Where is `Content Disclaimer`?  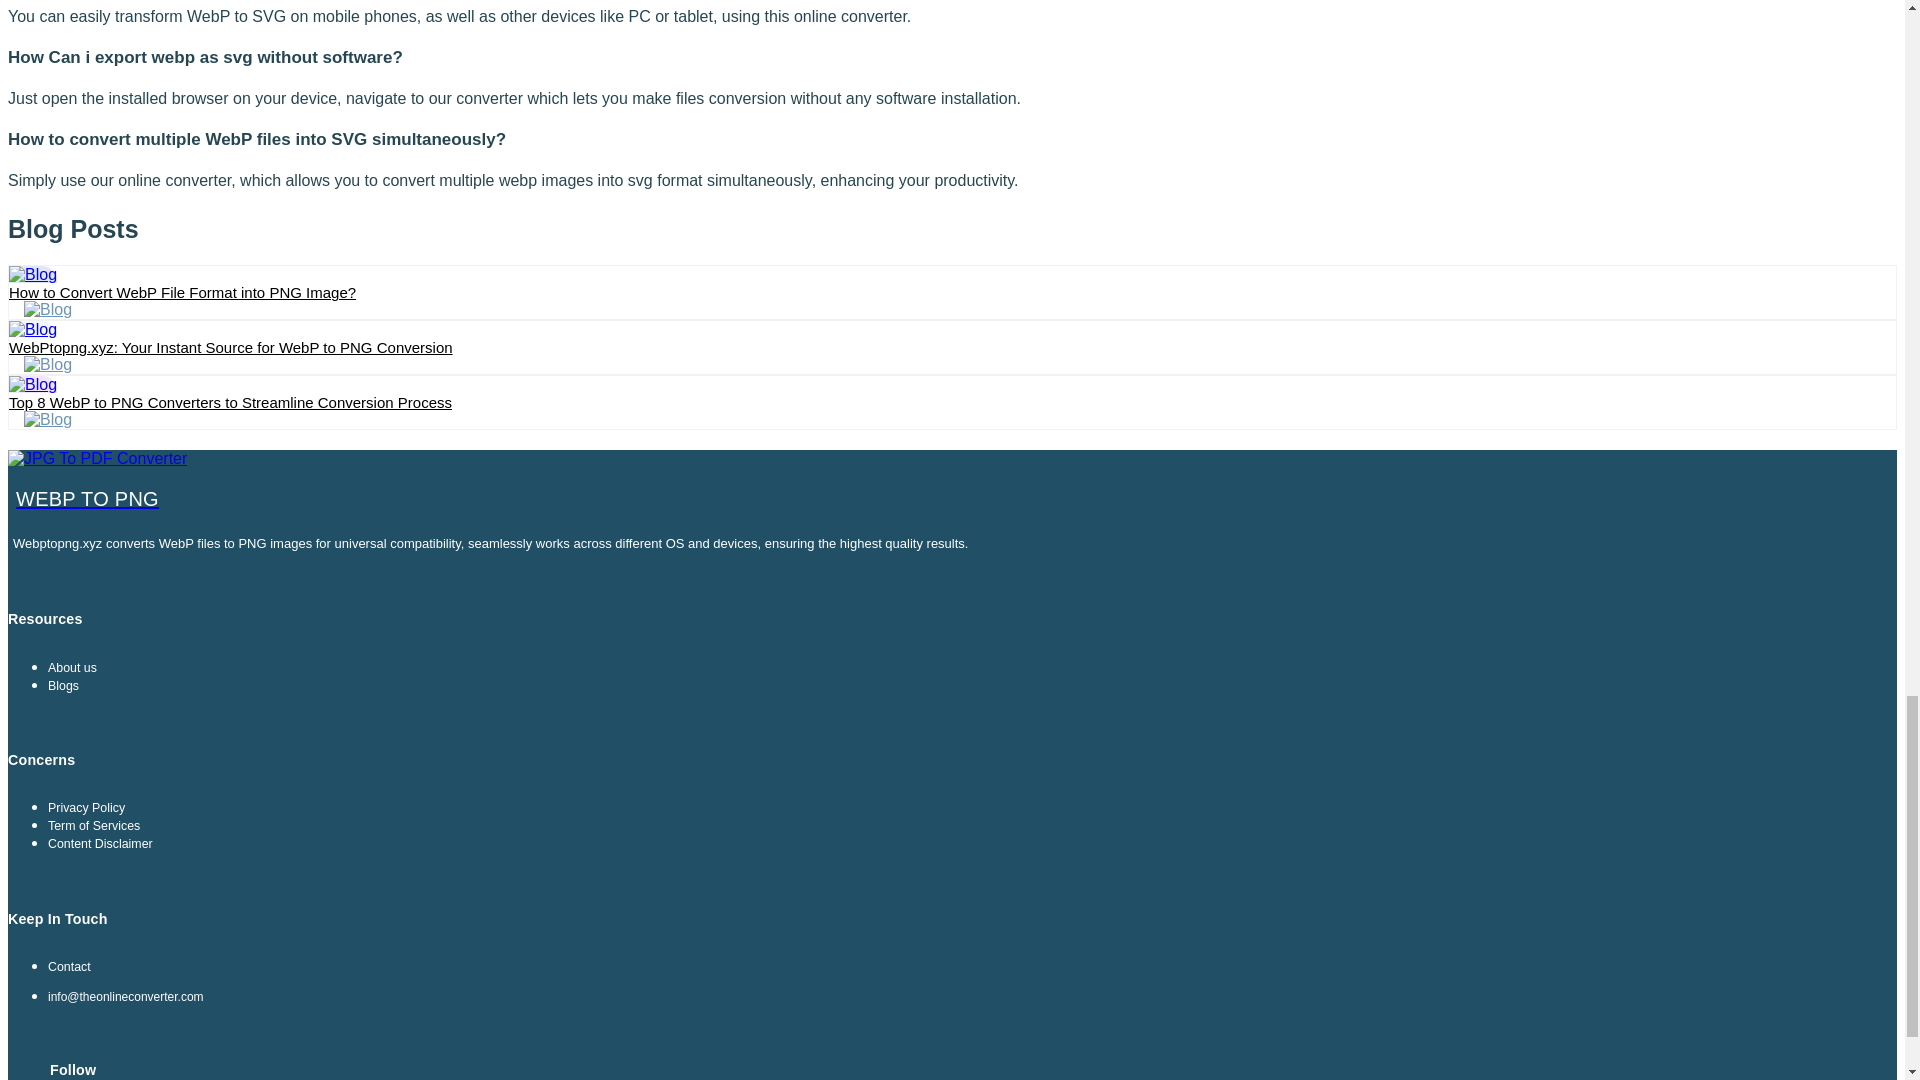
Content Disclaimer is located at coordinates (100, 844).